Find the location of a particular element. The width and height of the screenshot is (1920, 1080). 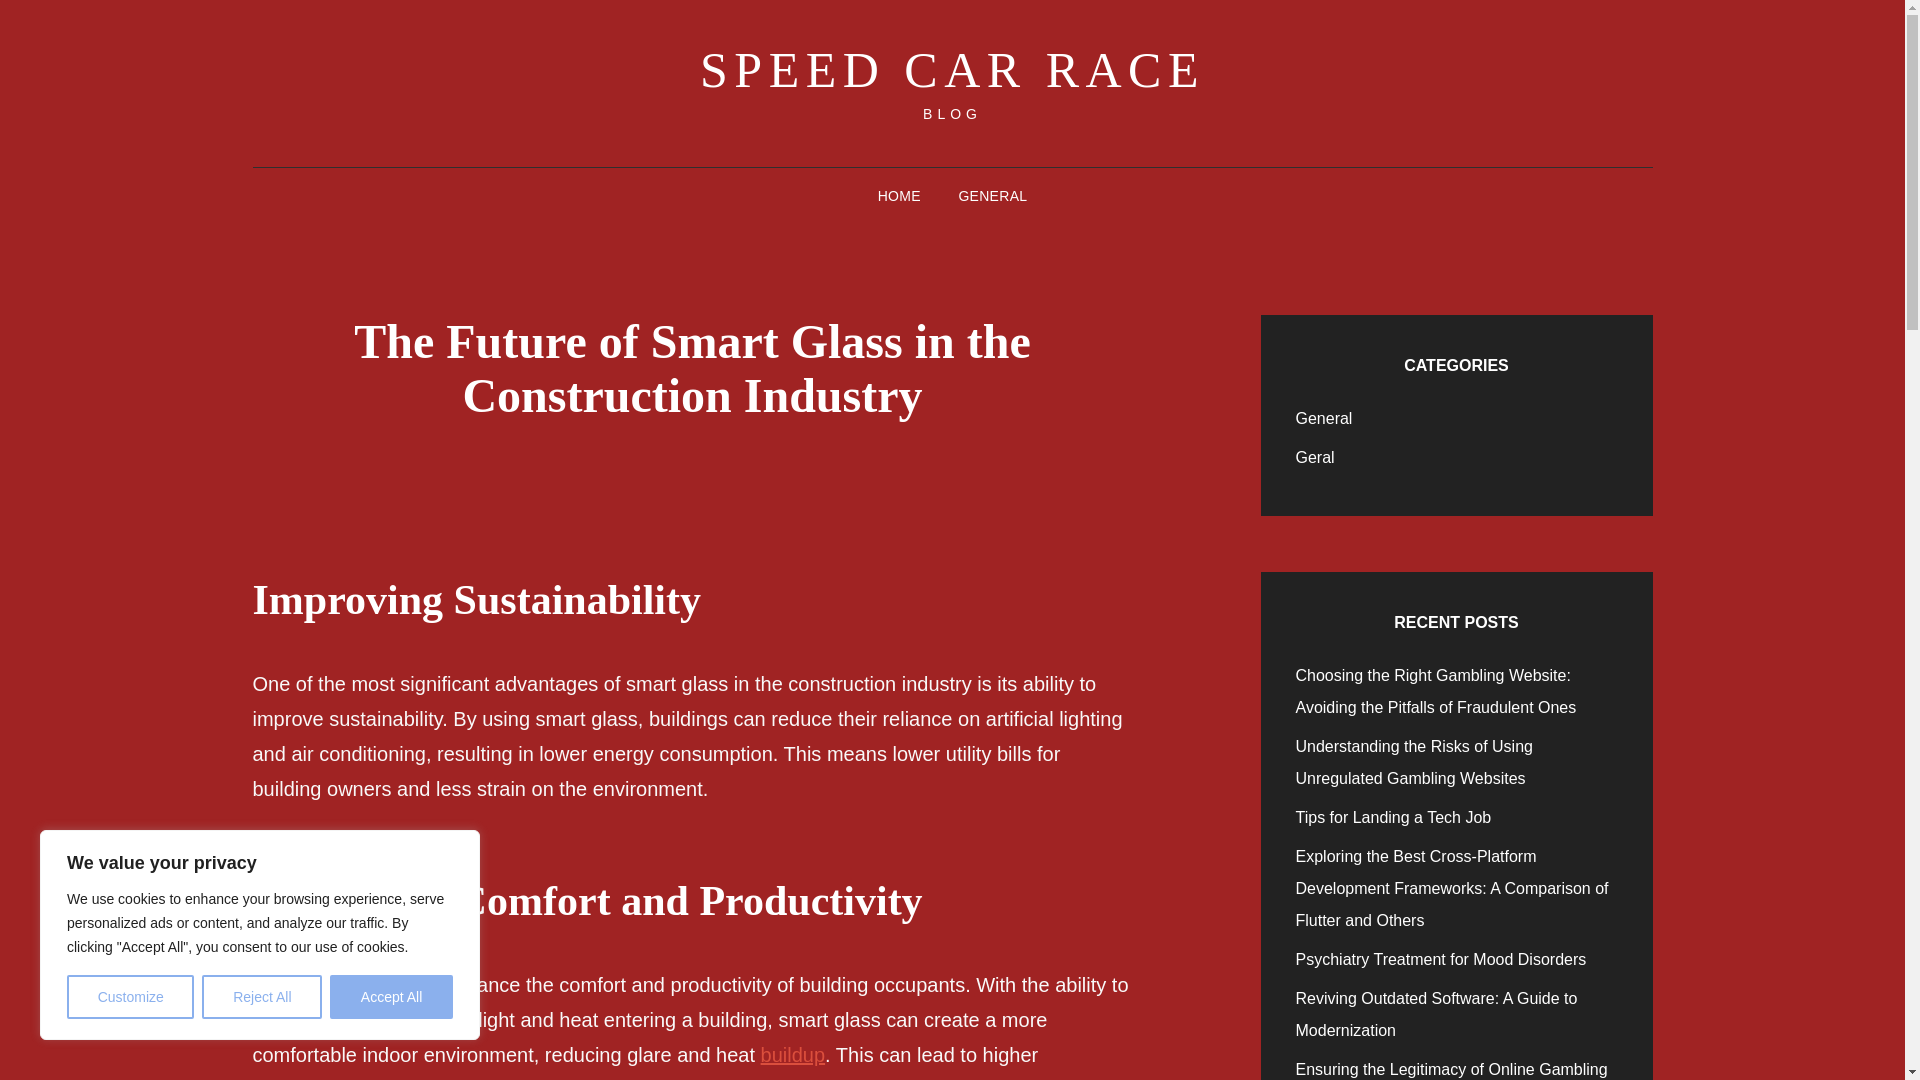

Reviving Outdated Software: A Guide to Modernization is located at coordinates (1437, 1014).